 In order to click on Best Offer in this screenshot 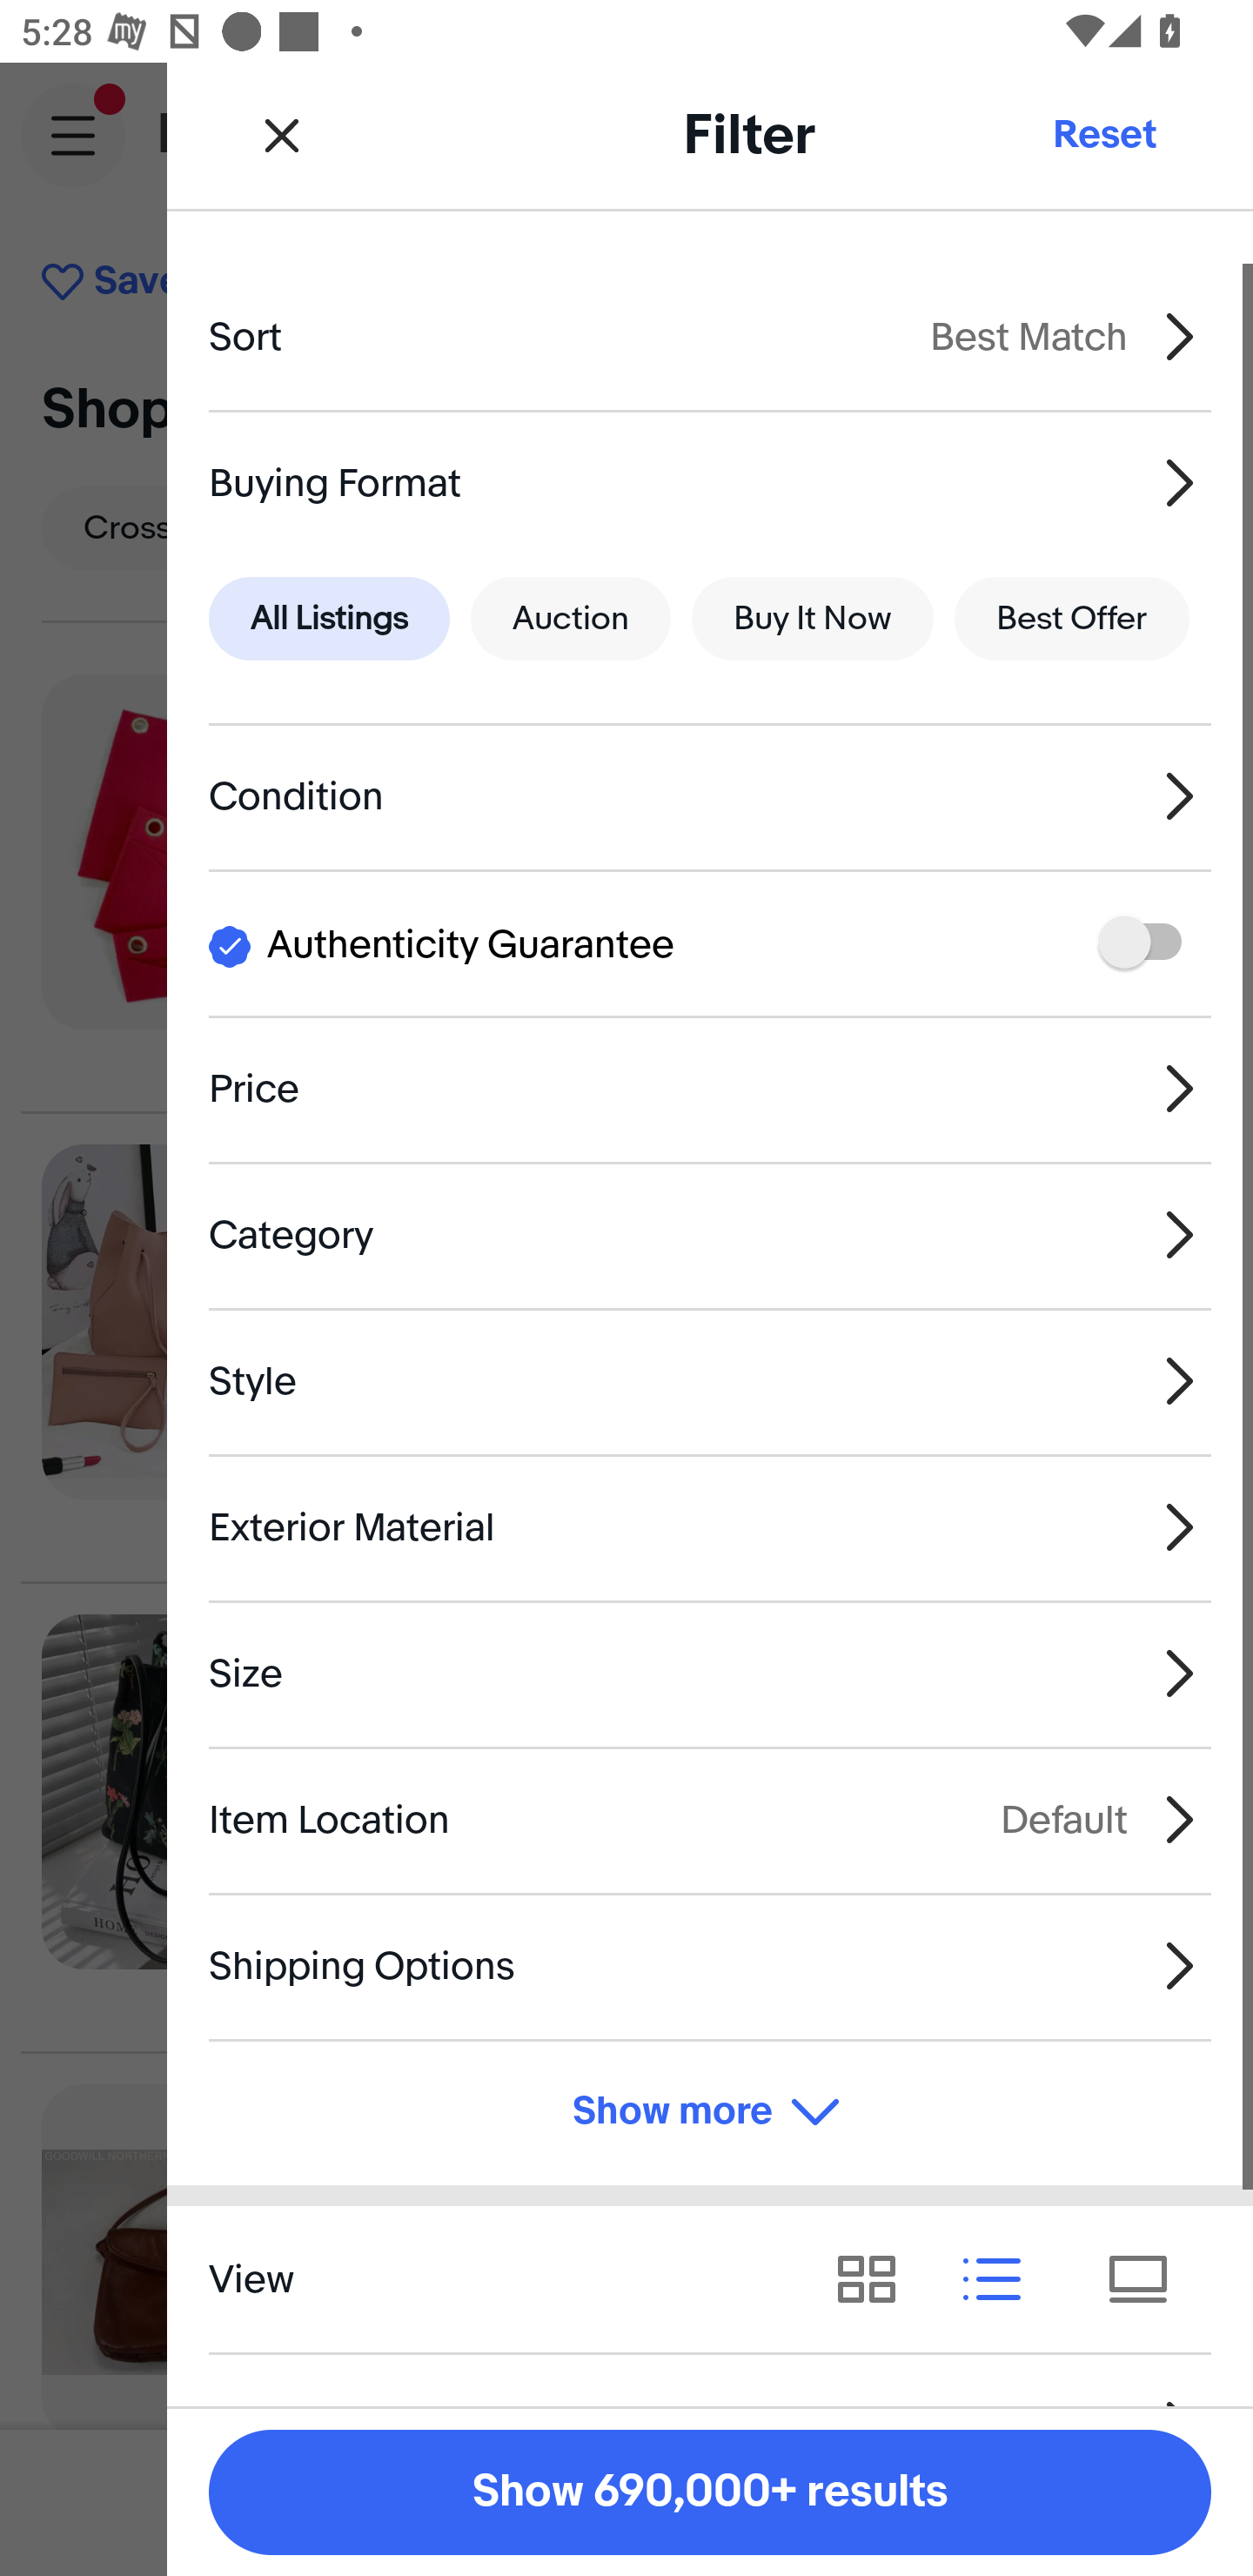, I will do `click(1072, 620)`.